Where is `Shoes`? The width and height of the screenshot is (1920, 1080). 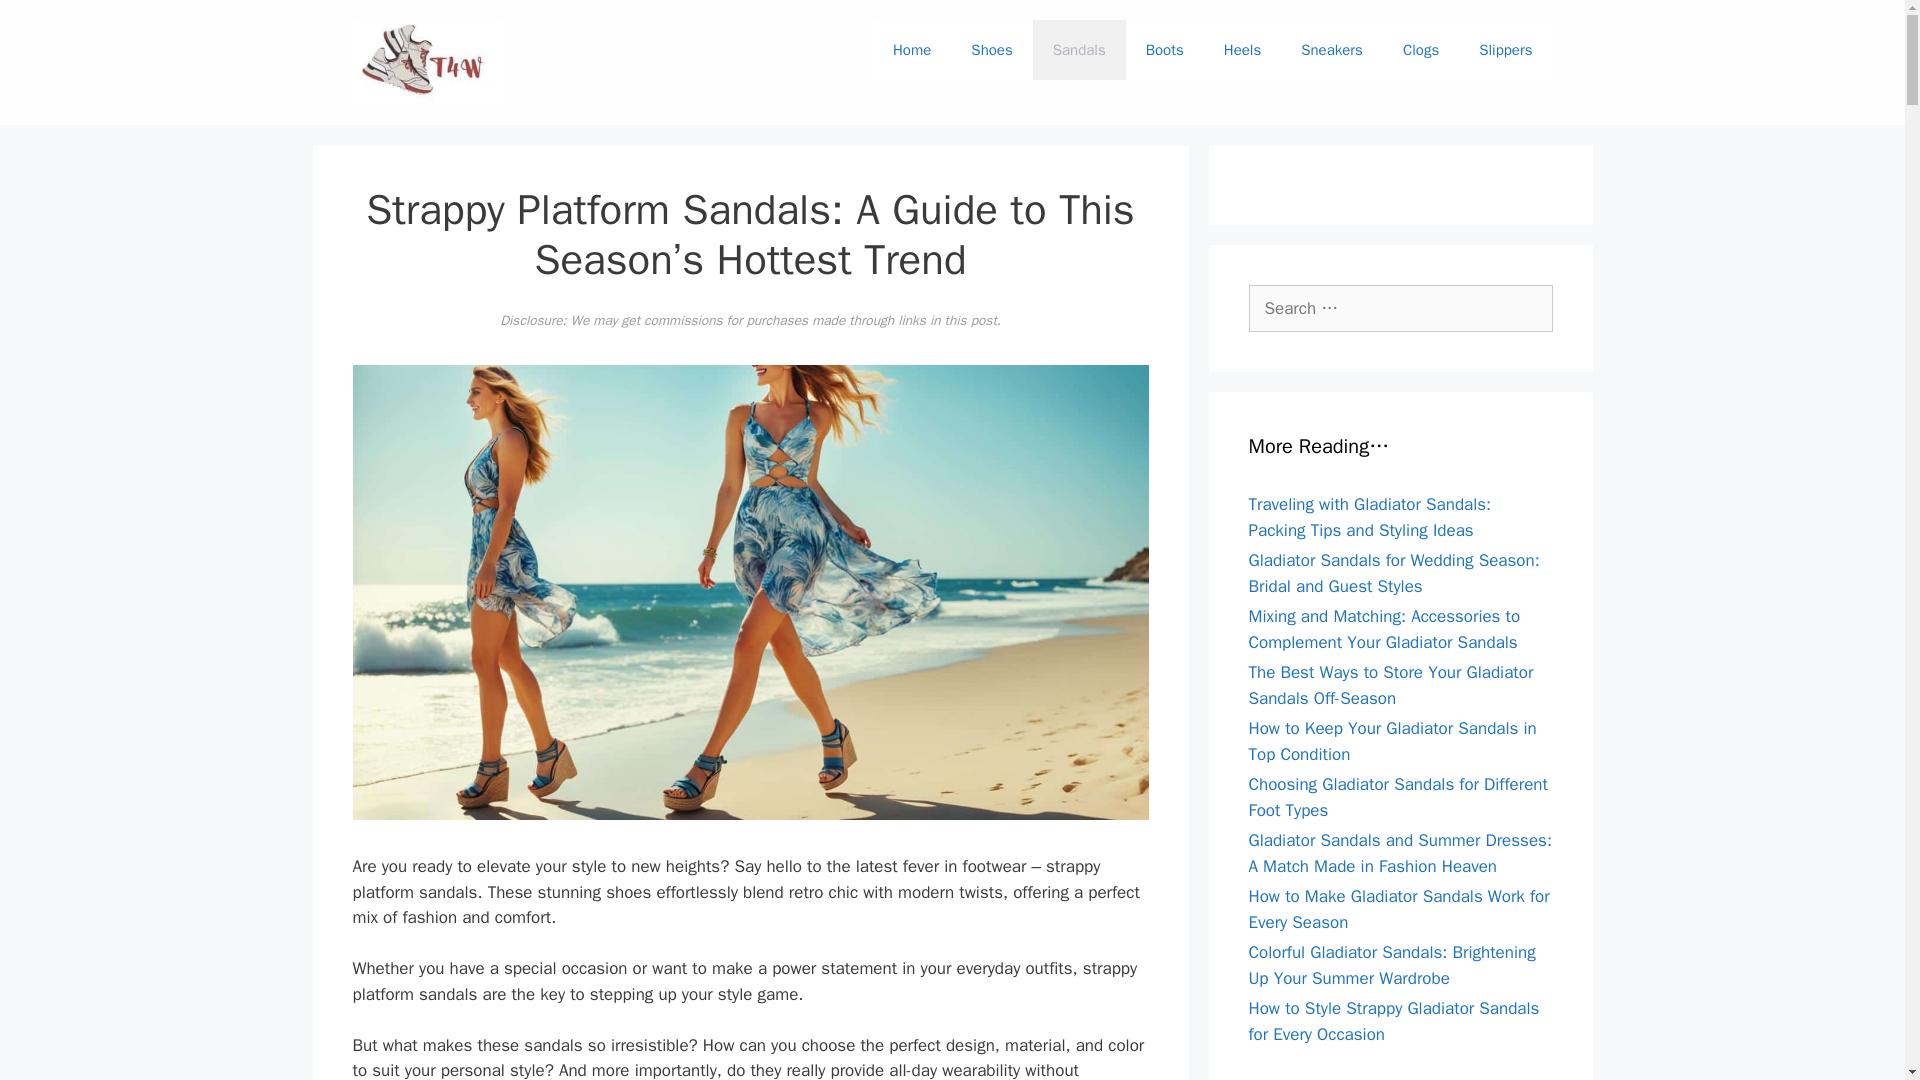
Shoes is located at coordinates (991, 50).